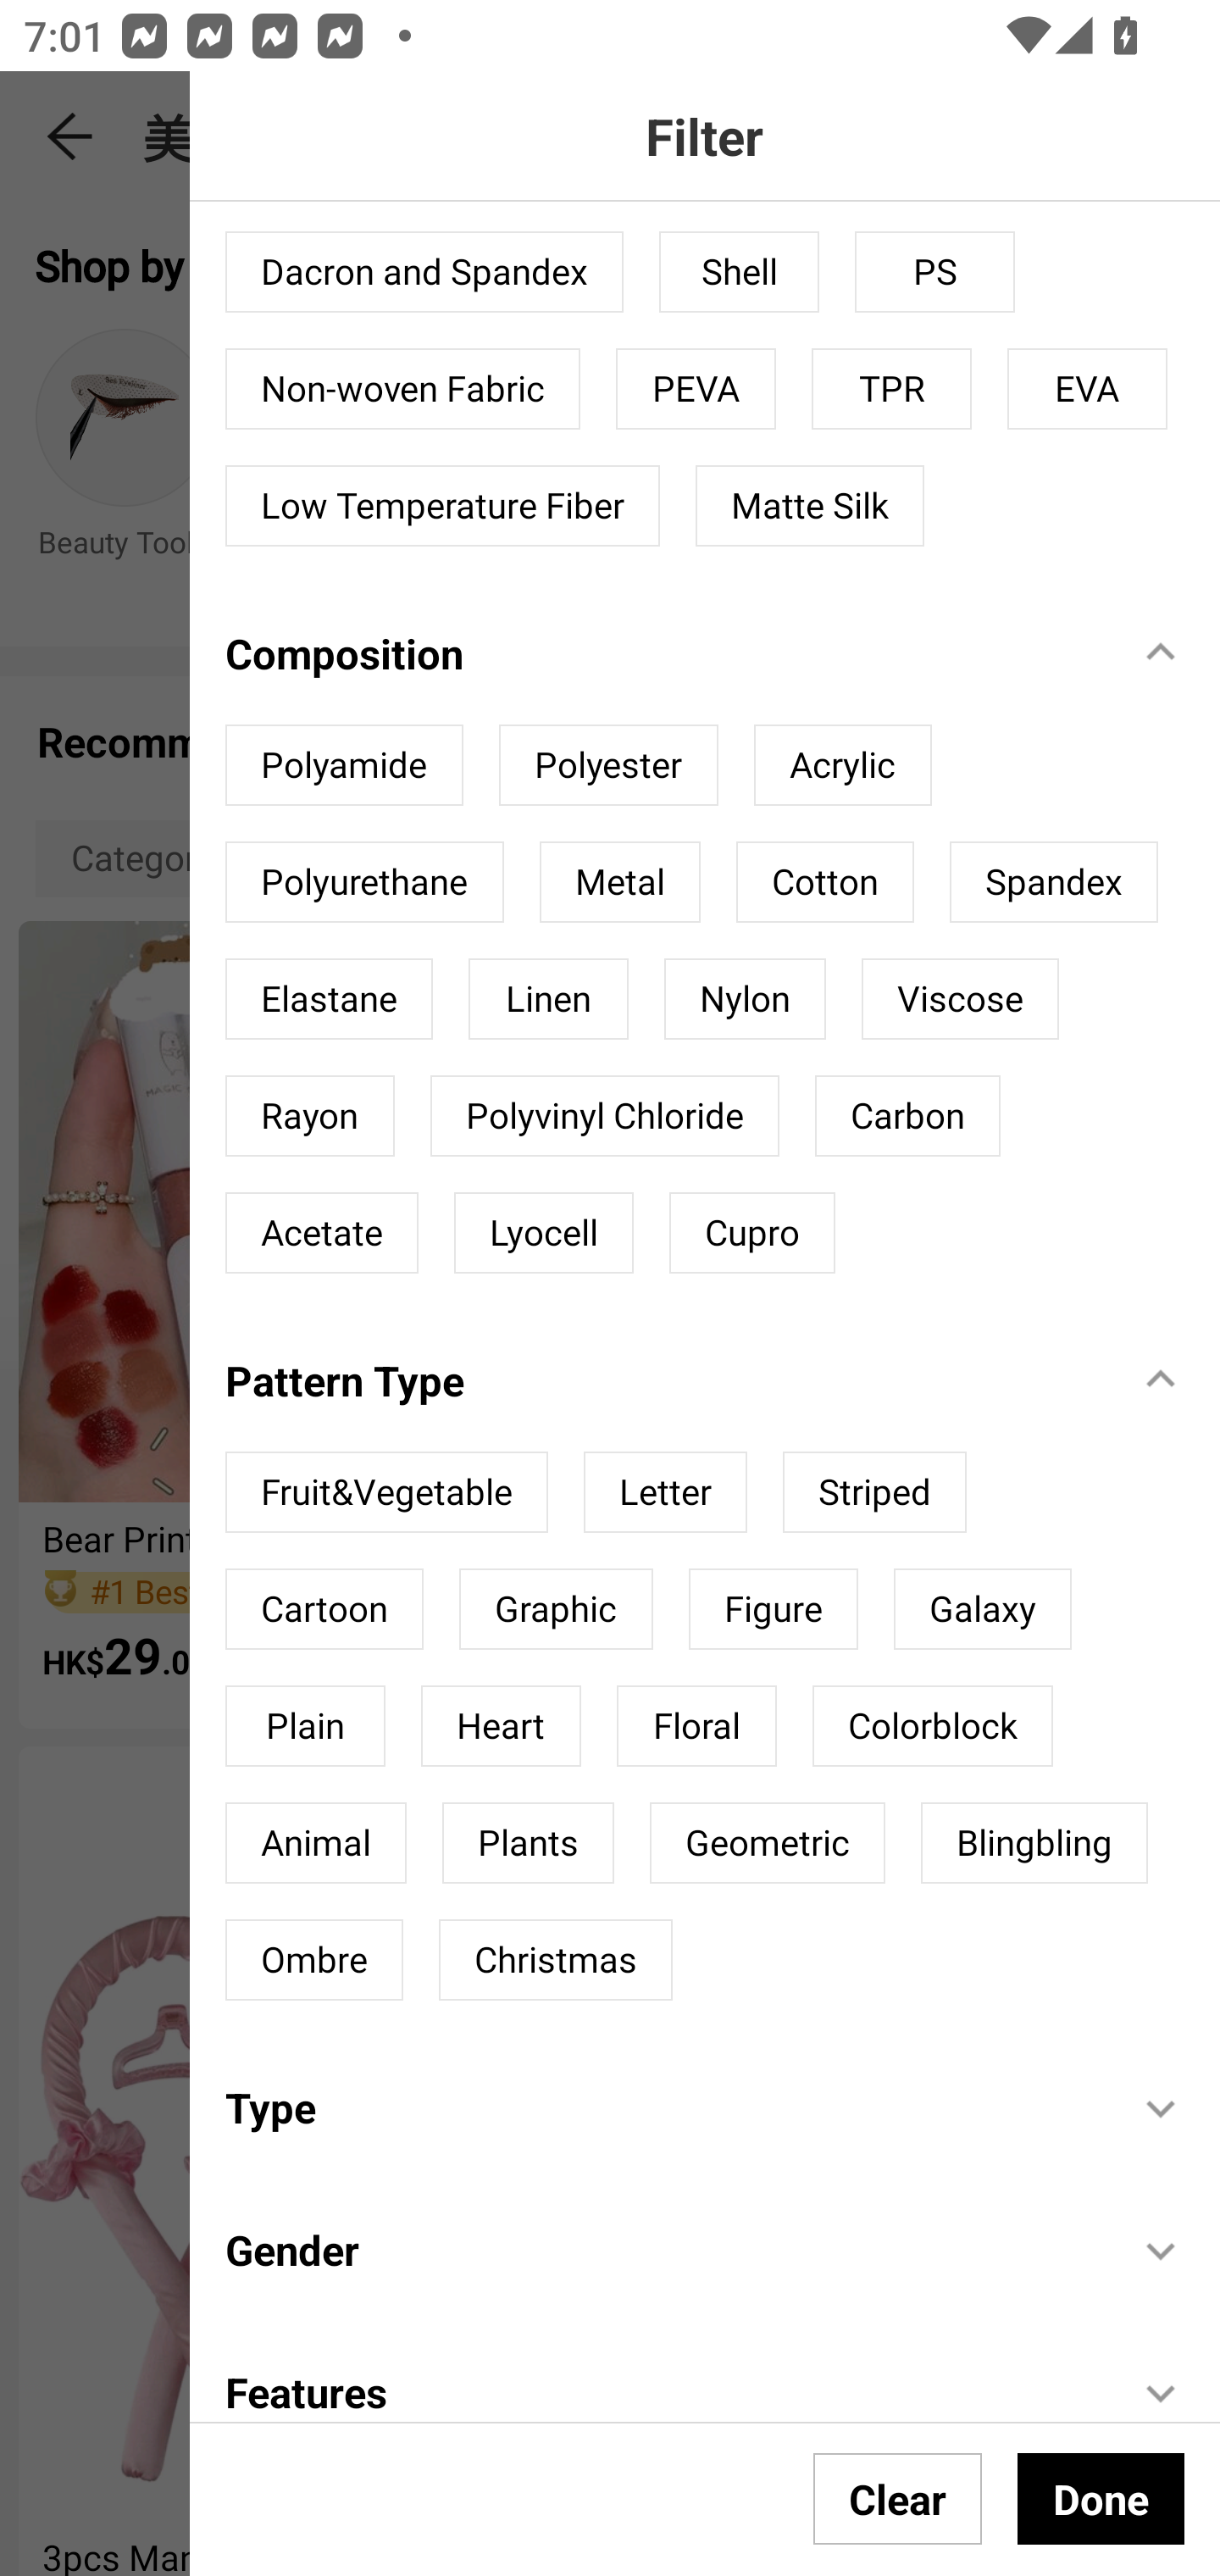  I want to click on Ombre, so click(314, 1960).